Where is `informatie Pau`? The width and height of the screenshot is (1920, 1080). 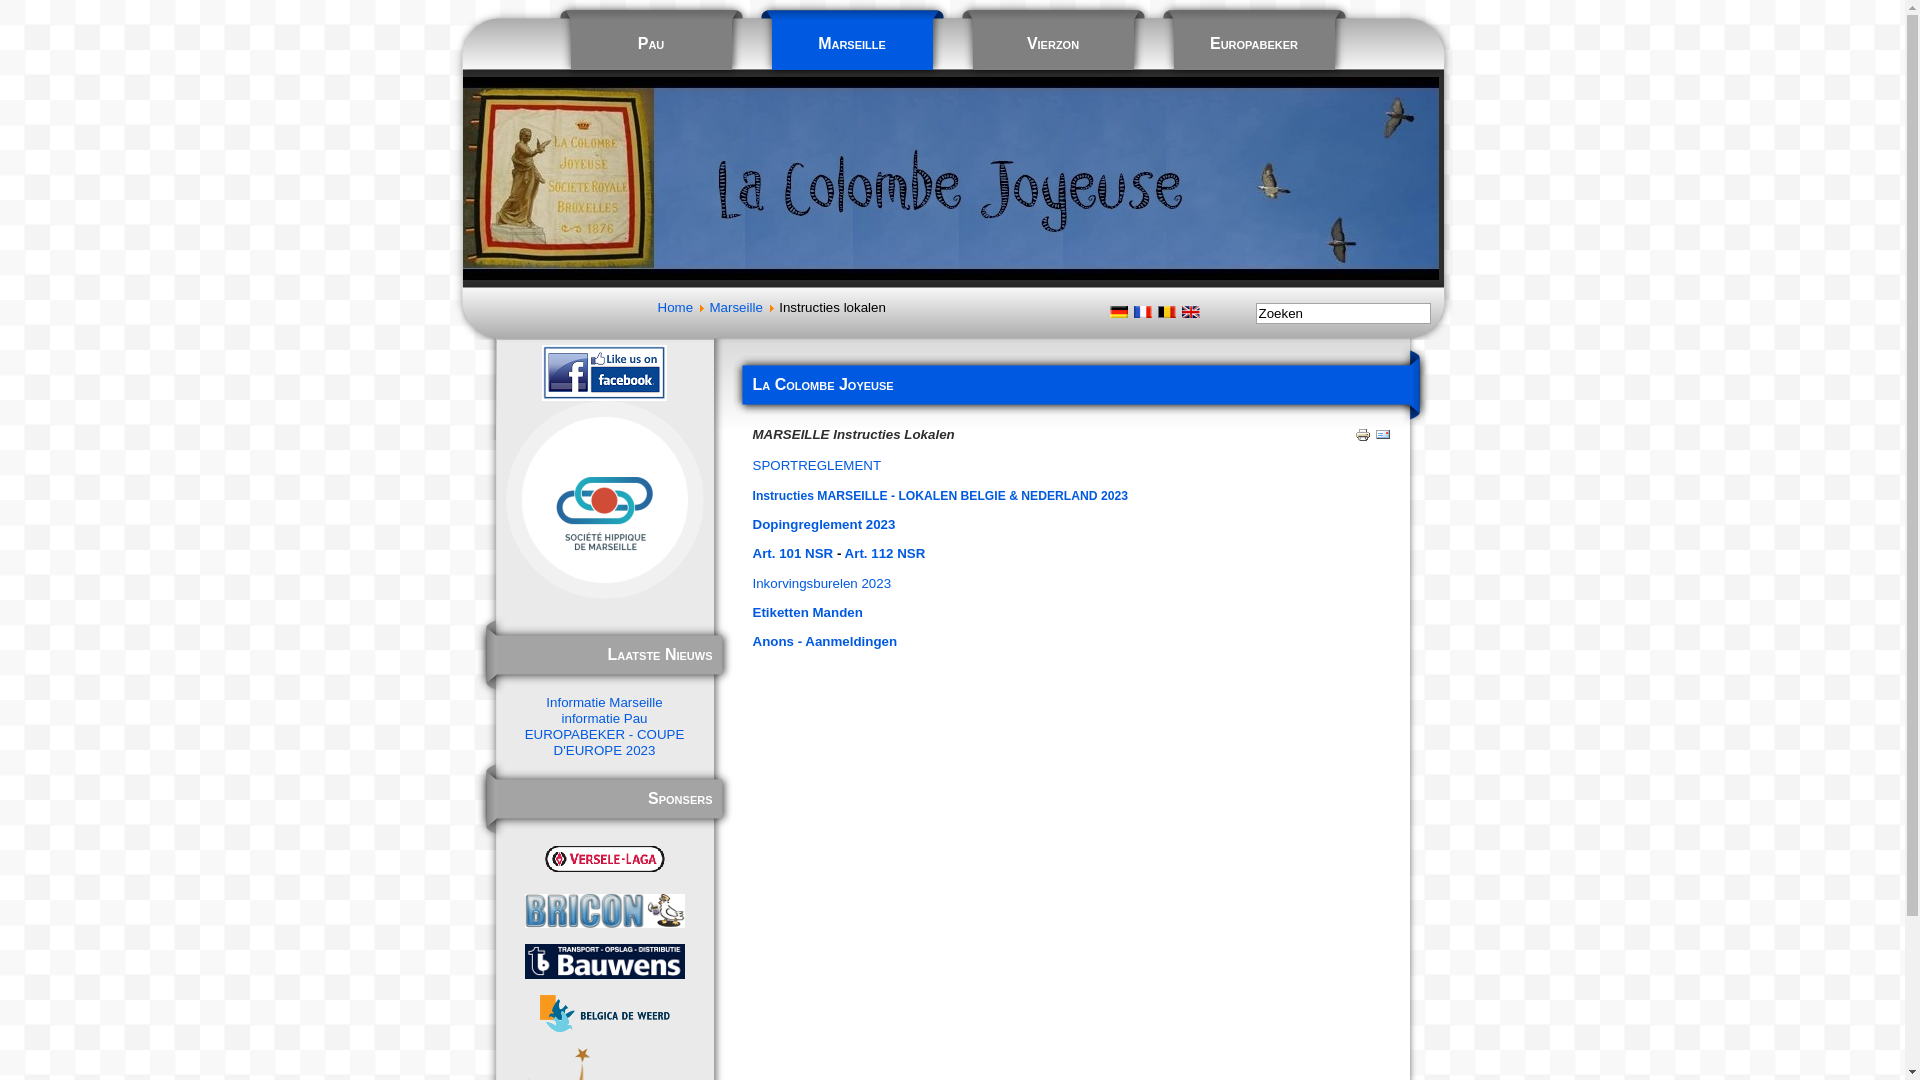 informatie Pau is located at coordinates (605, 718).